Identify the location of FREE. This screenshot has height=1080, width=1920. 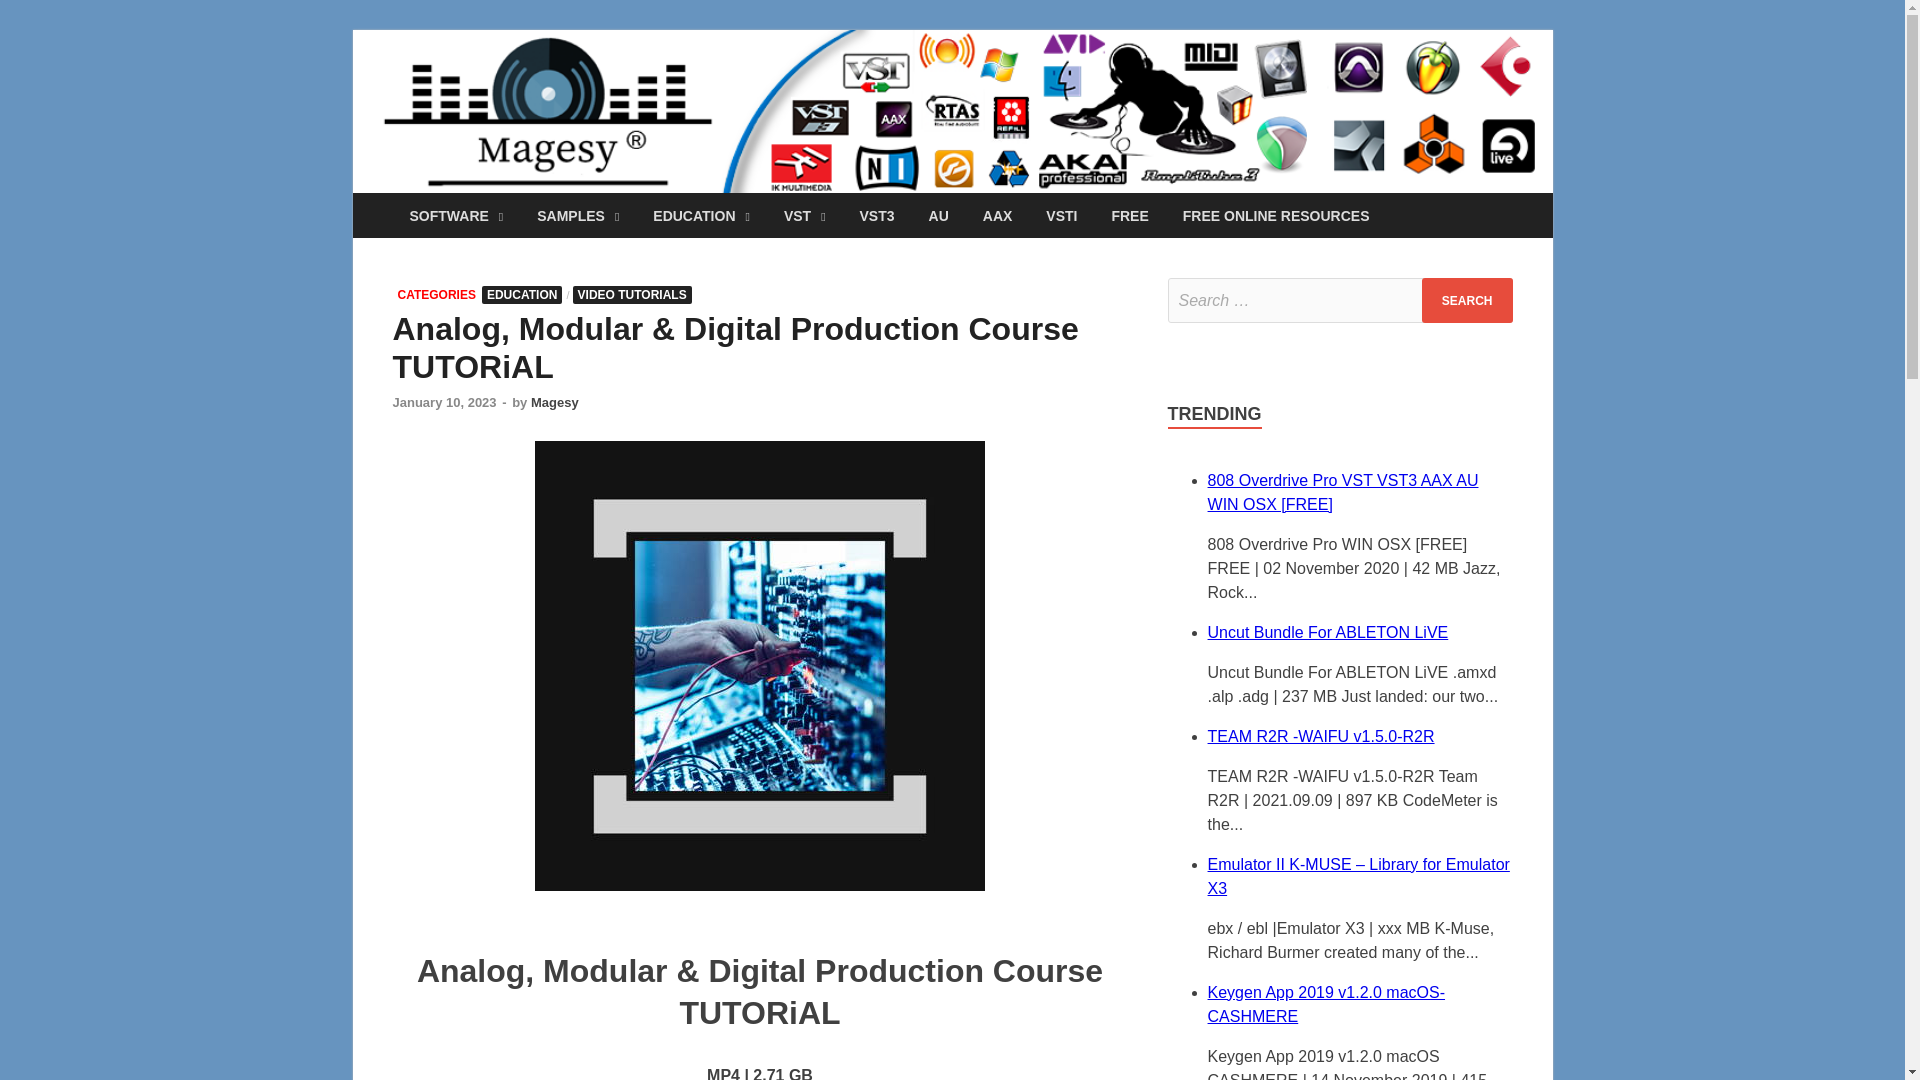
(1130, 215).